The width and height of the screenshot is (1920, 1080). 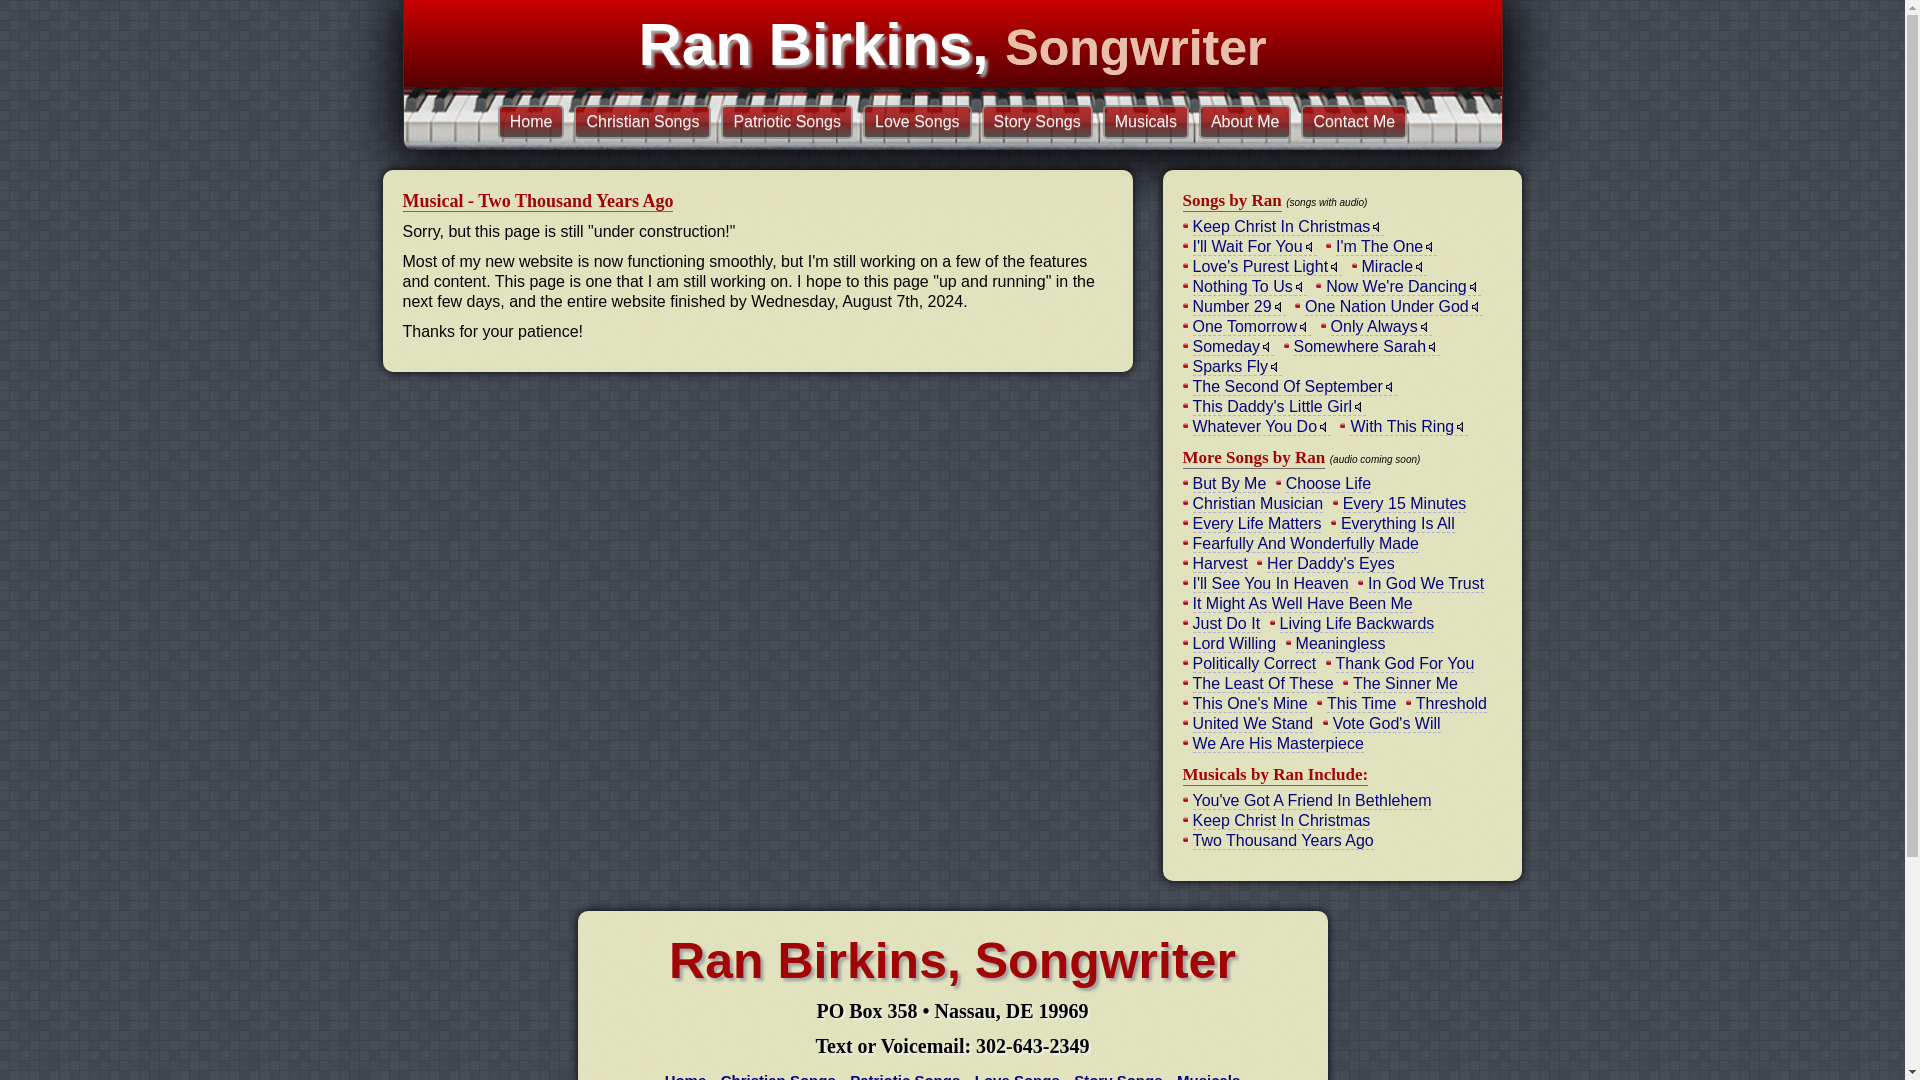 What do you see at coordinates (1228, 484) in the screenshot?
I see `But By Me` at bounding box center [1228, 484].